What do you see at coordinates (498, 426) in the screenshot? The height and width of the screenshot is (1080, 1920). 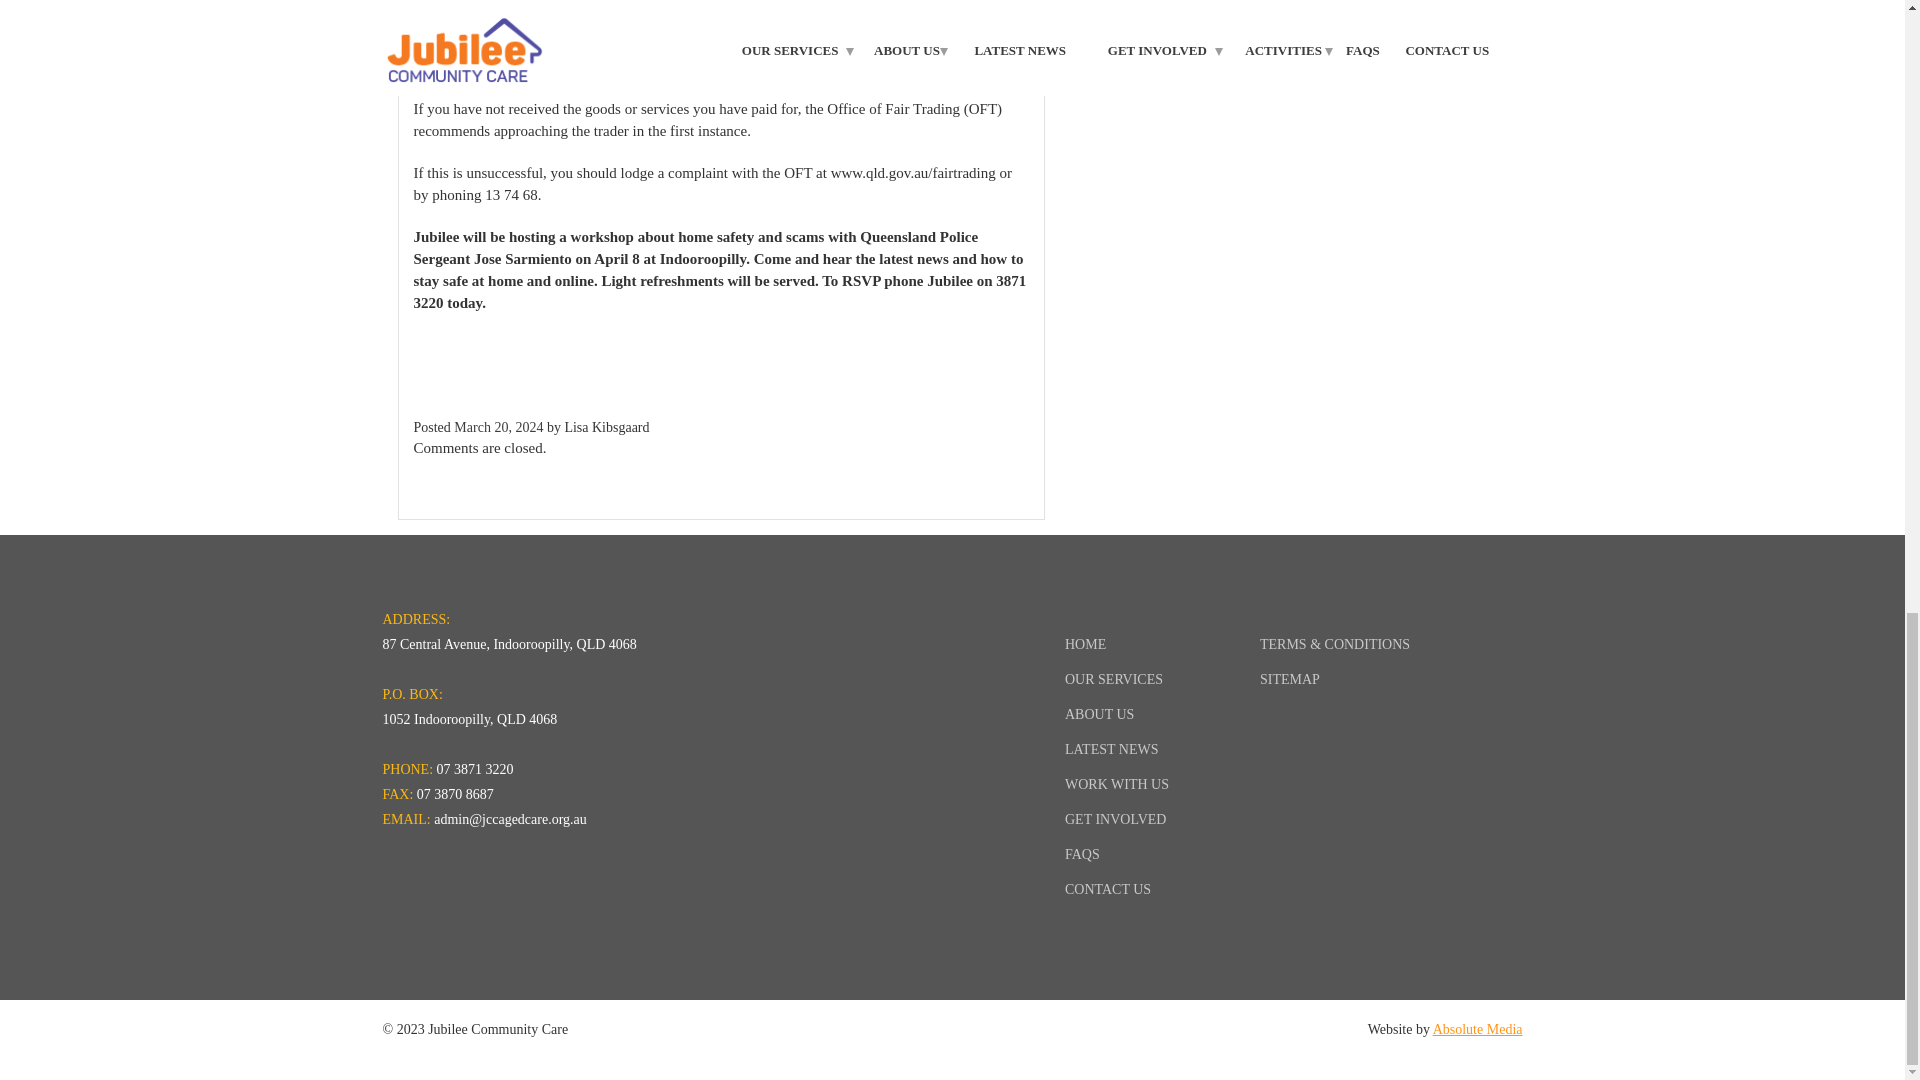 I see `March 20, 2024` at bounding box center [498, 426].